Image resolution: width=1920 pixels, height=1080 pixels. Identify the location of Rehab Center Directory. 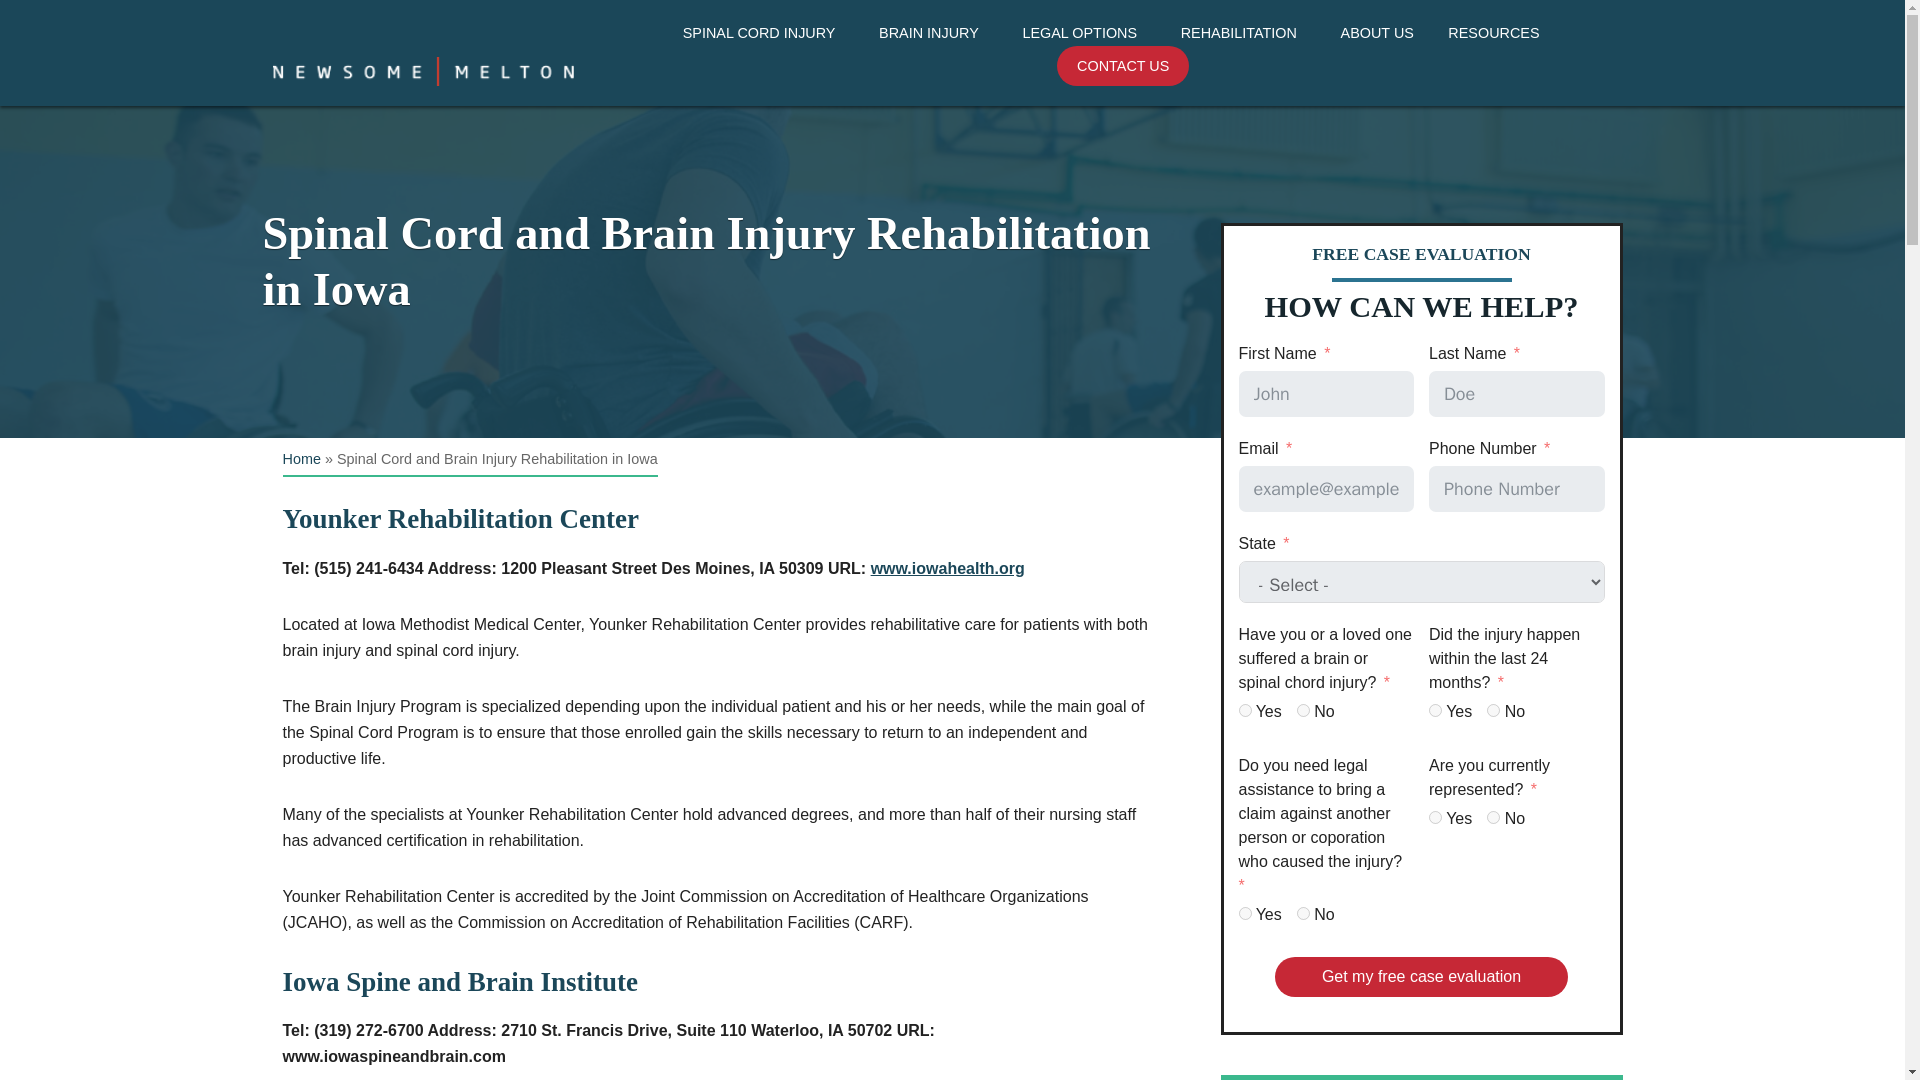
(1246, 70).